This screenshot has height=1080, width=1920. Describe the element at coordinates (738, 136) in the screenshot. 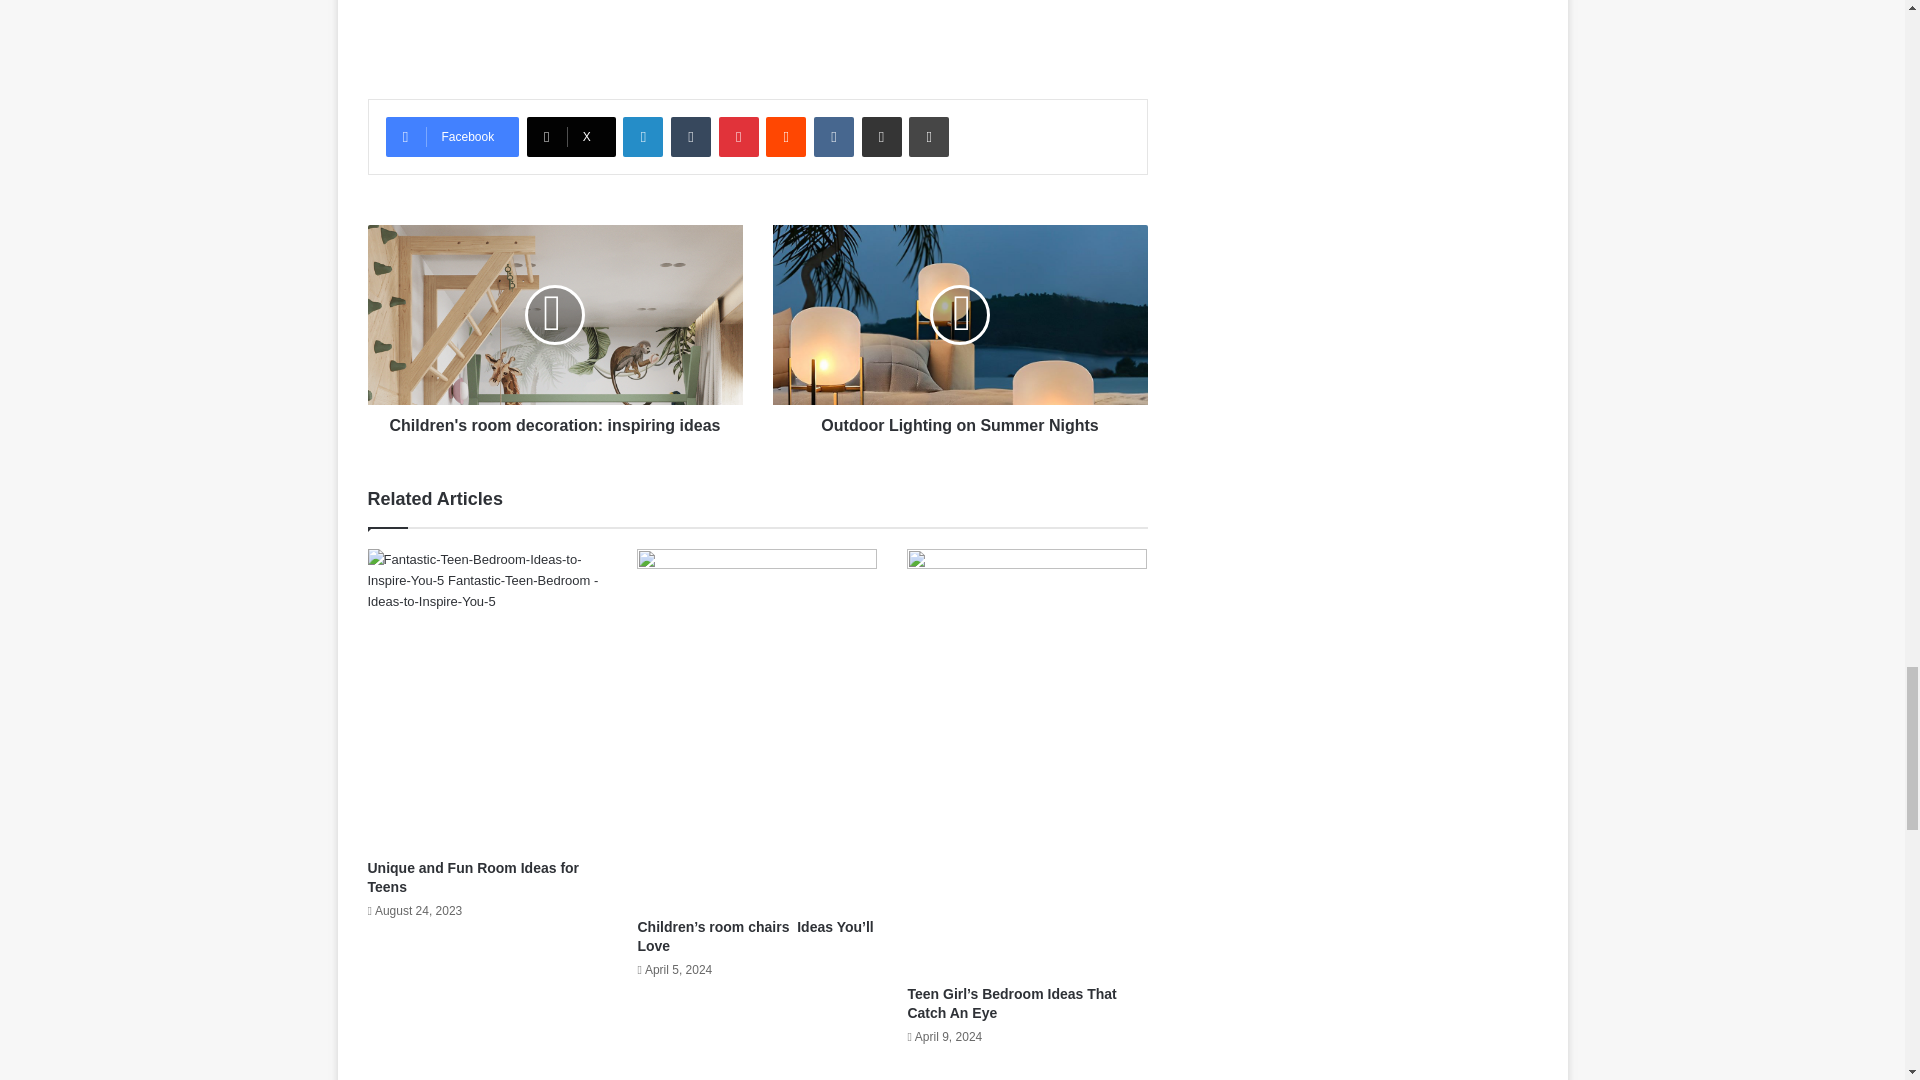

I see `Pinterest` at that location.